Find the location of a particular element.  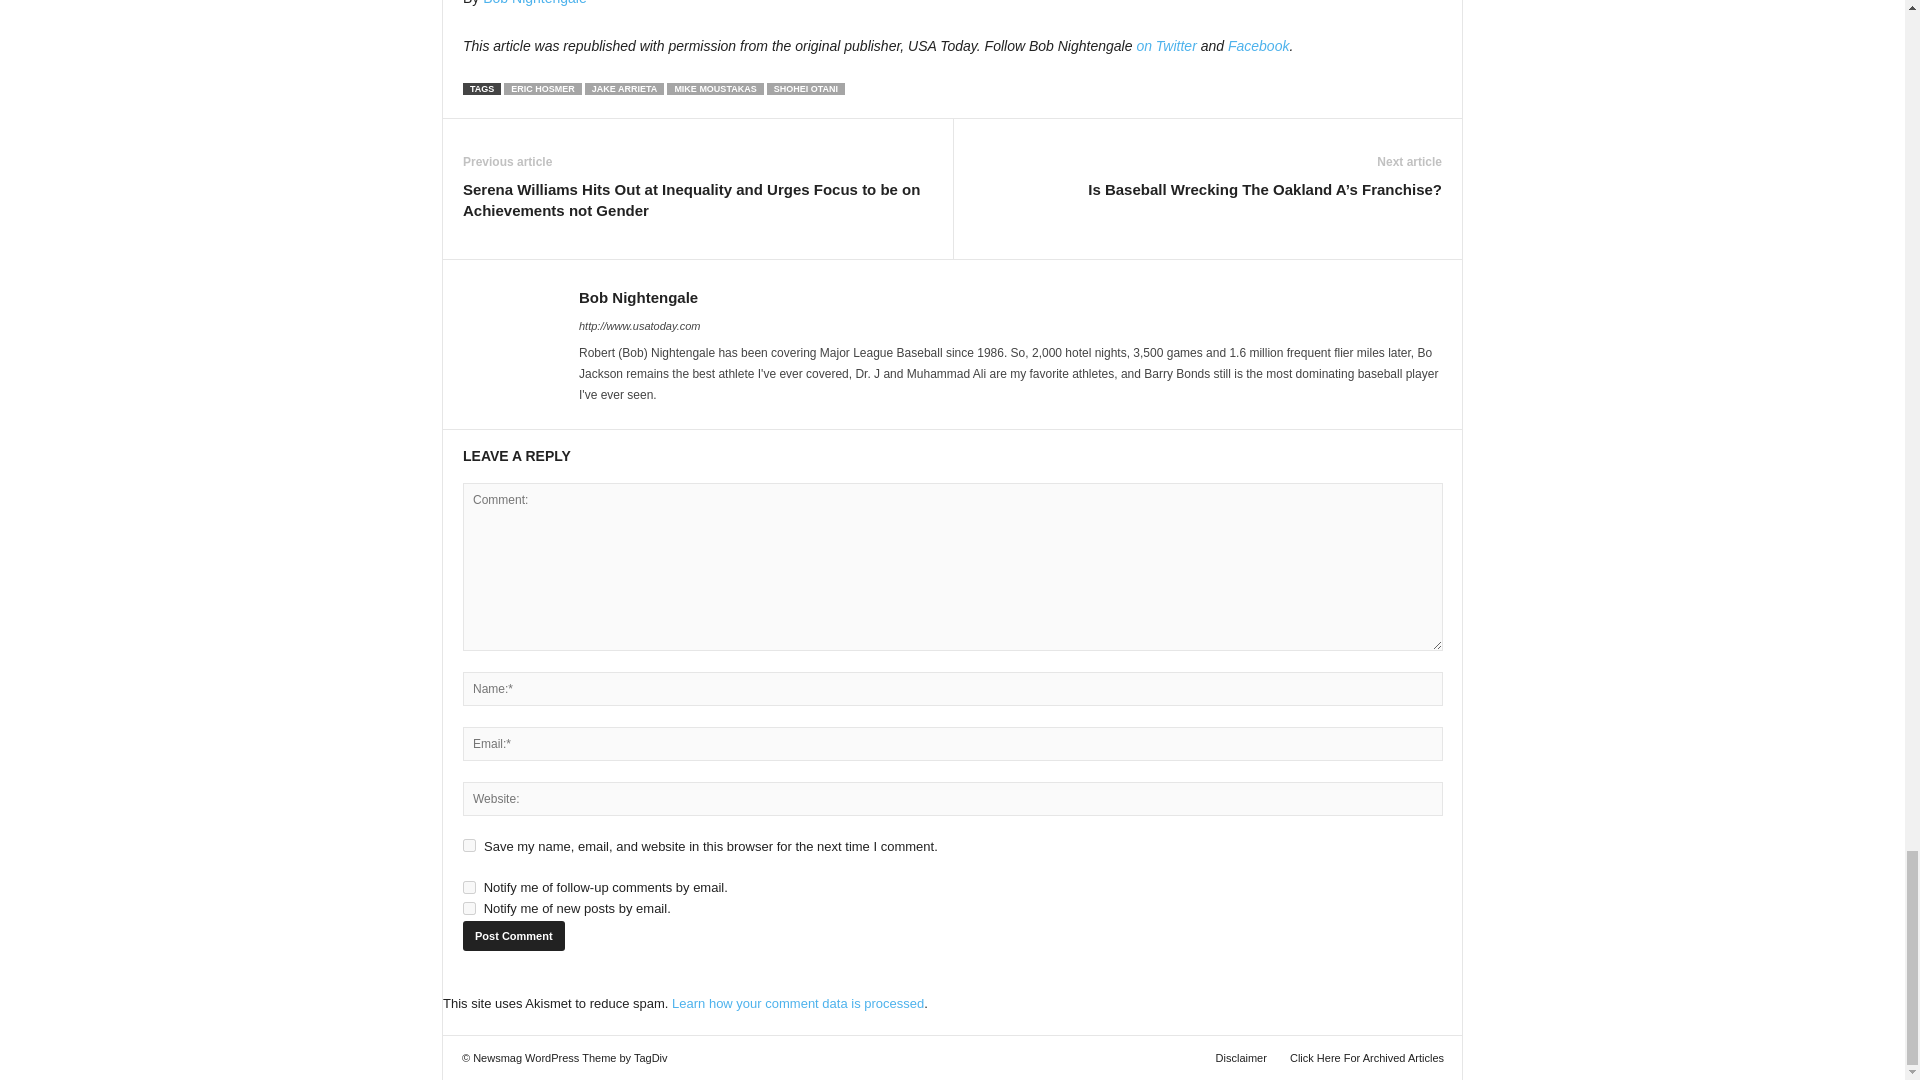

subscribe is located at coordinates (469, 888).